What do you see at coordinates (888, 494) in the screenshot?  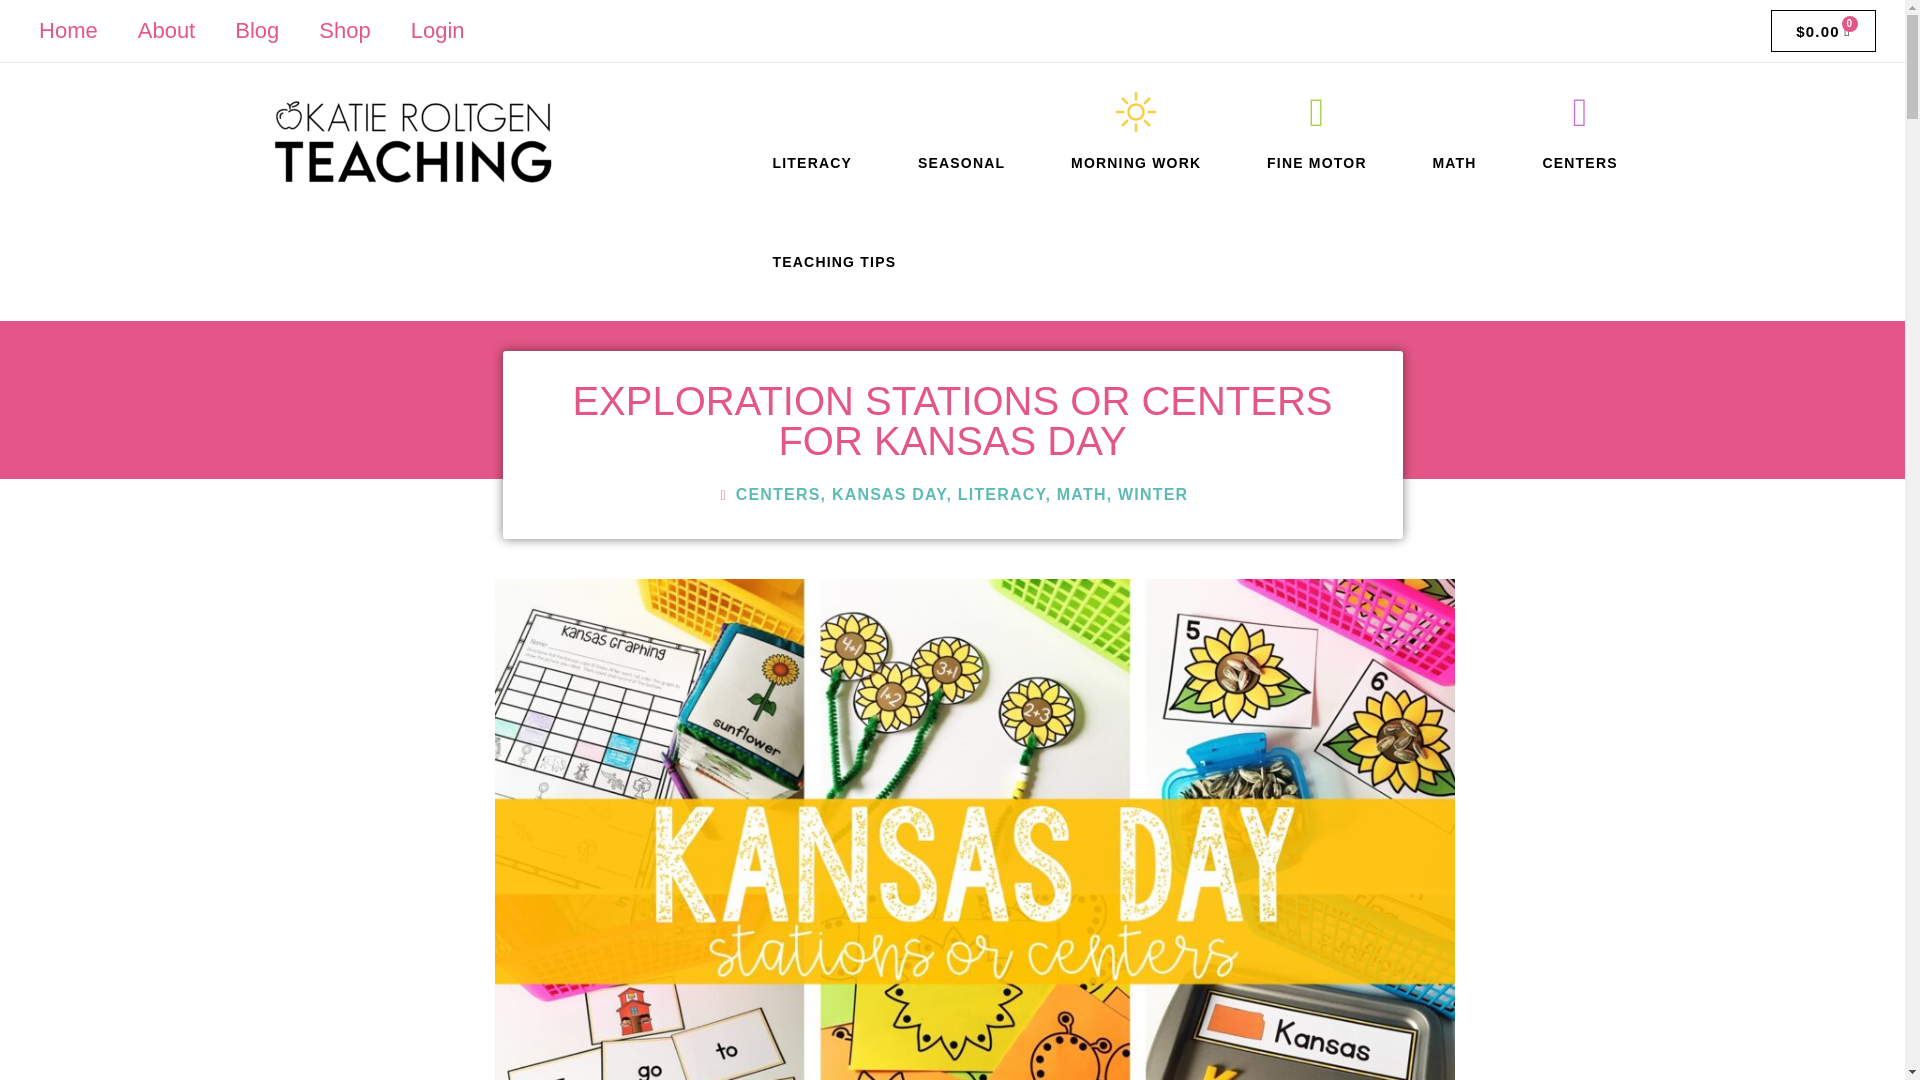 I see `KANSAS DAY` at bounding box center [888, 494].